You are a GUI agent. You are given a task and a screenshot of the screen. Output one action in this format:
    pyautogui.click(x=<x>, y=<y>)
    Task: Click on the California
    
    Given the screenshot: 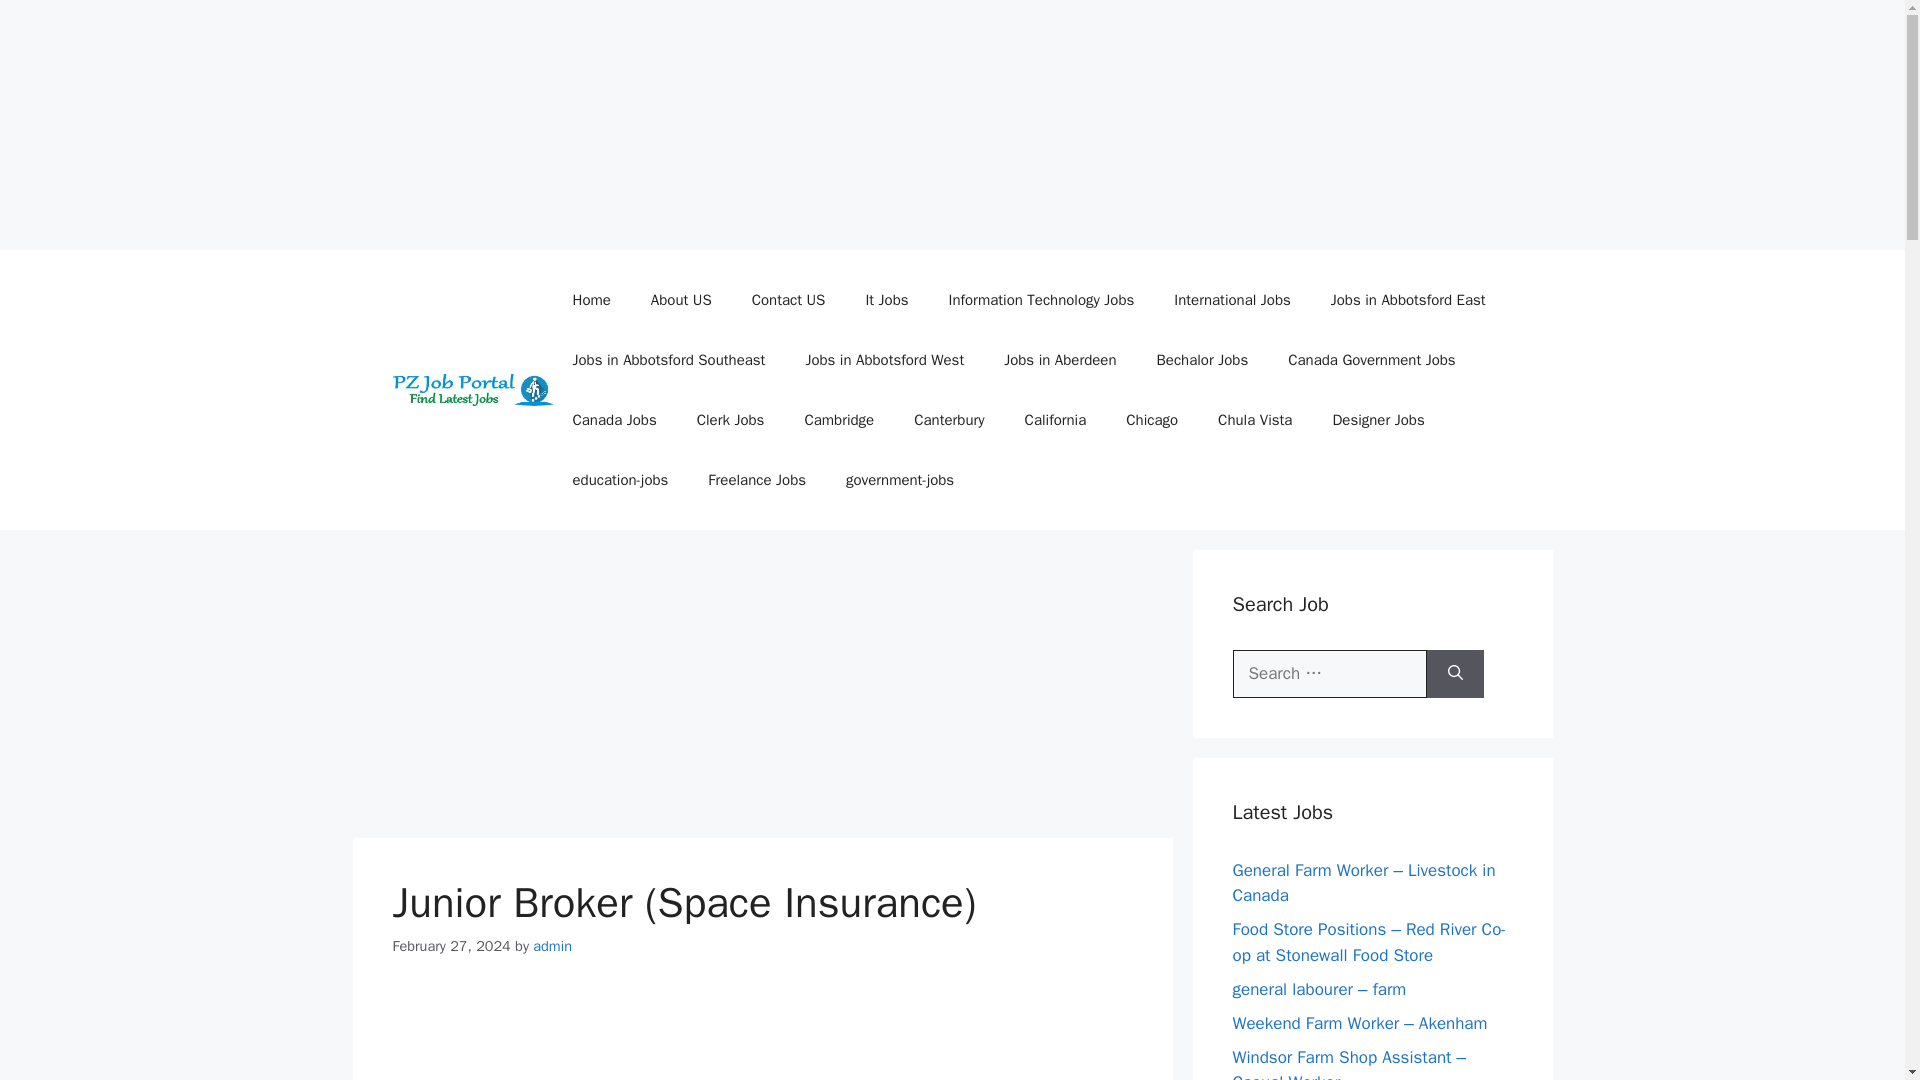 What is the action you would take?
    pyautogui.click(x=1056, y=420)
    